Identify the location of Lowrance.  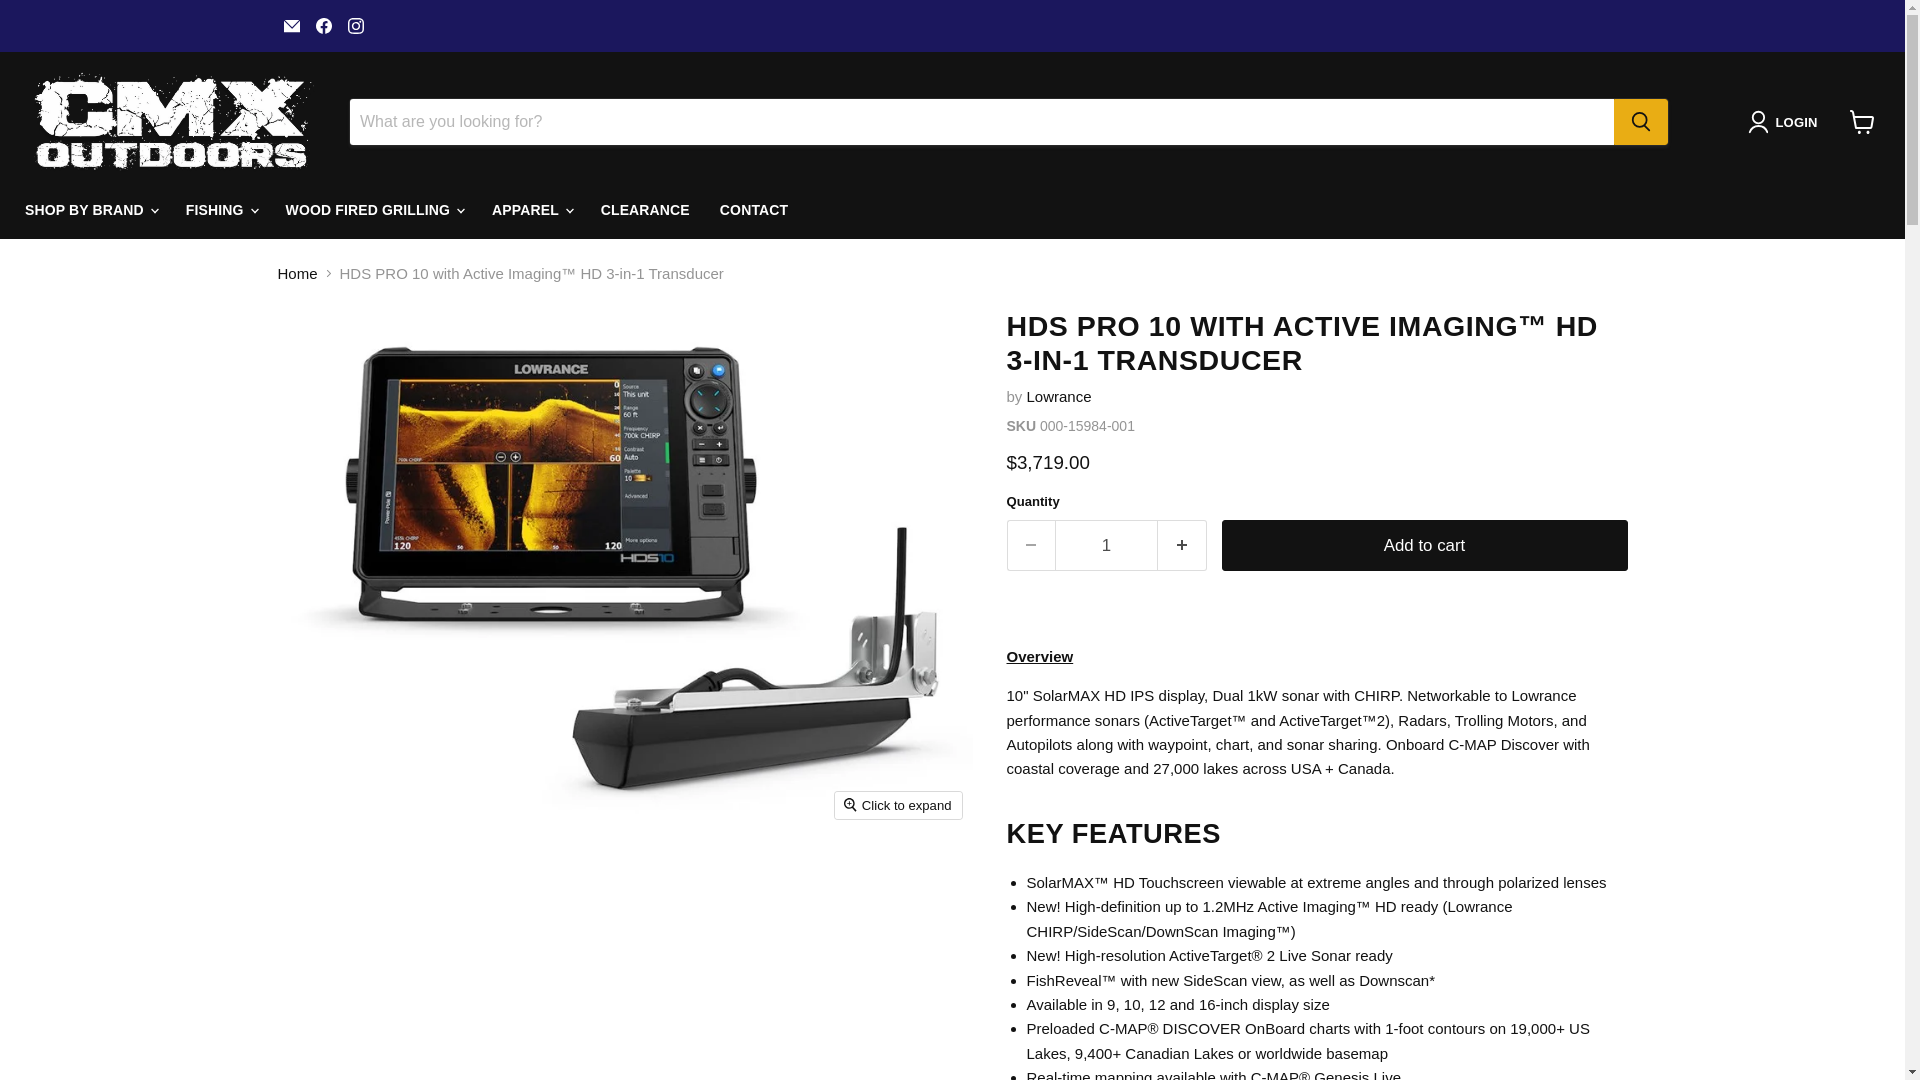
(1060, 396).